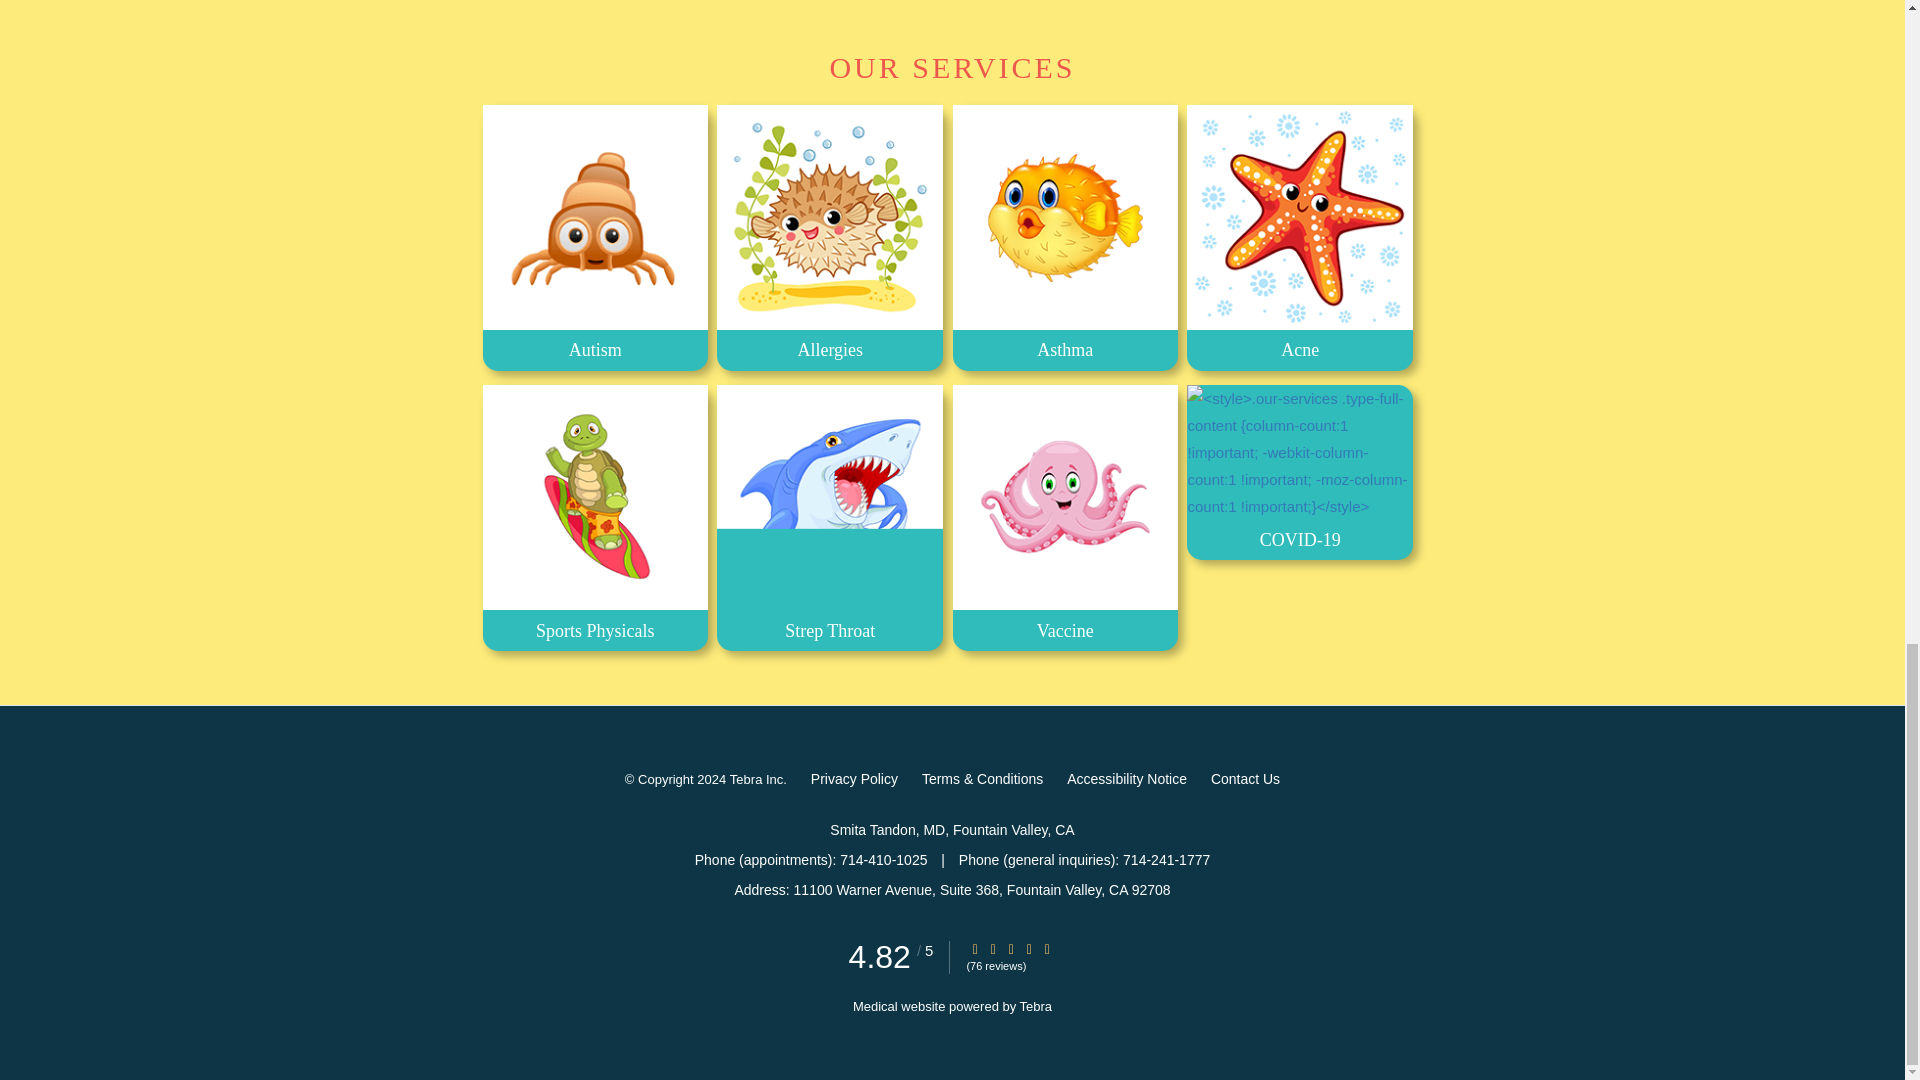 This screenshot has height=1080, width=1920. Describe the element at coordinates (993, 948) in the screenshot. I see `Star Rating` at that location.